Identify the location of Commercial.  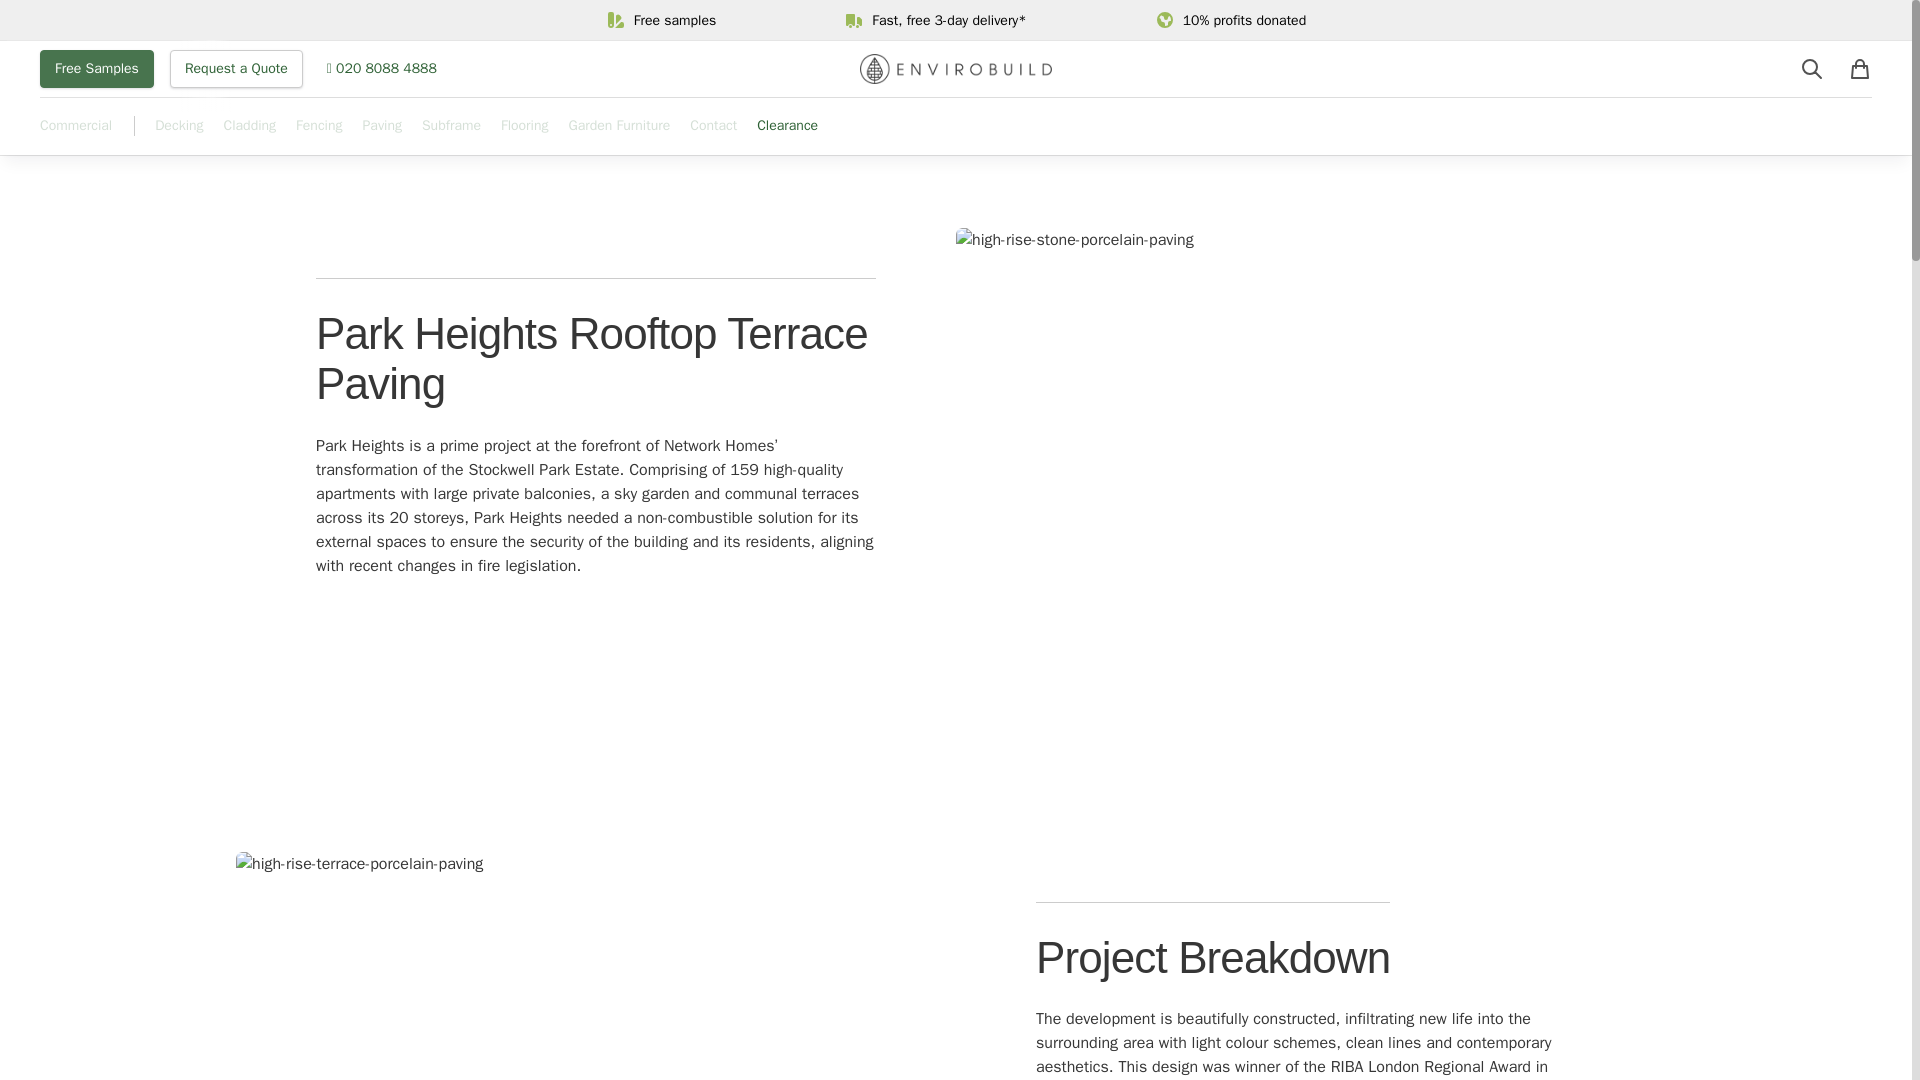
(76, 135).